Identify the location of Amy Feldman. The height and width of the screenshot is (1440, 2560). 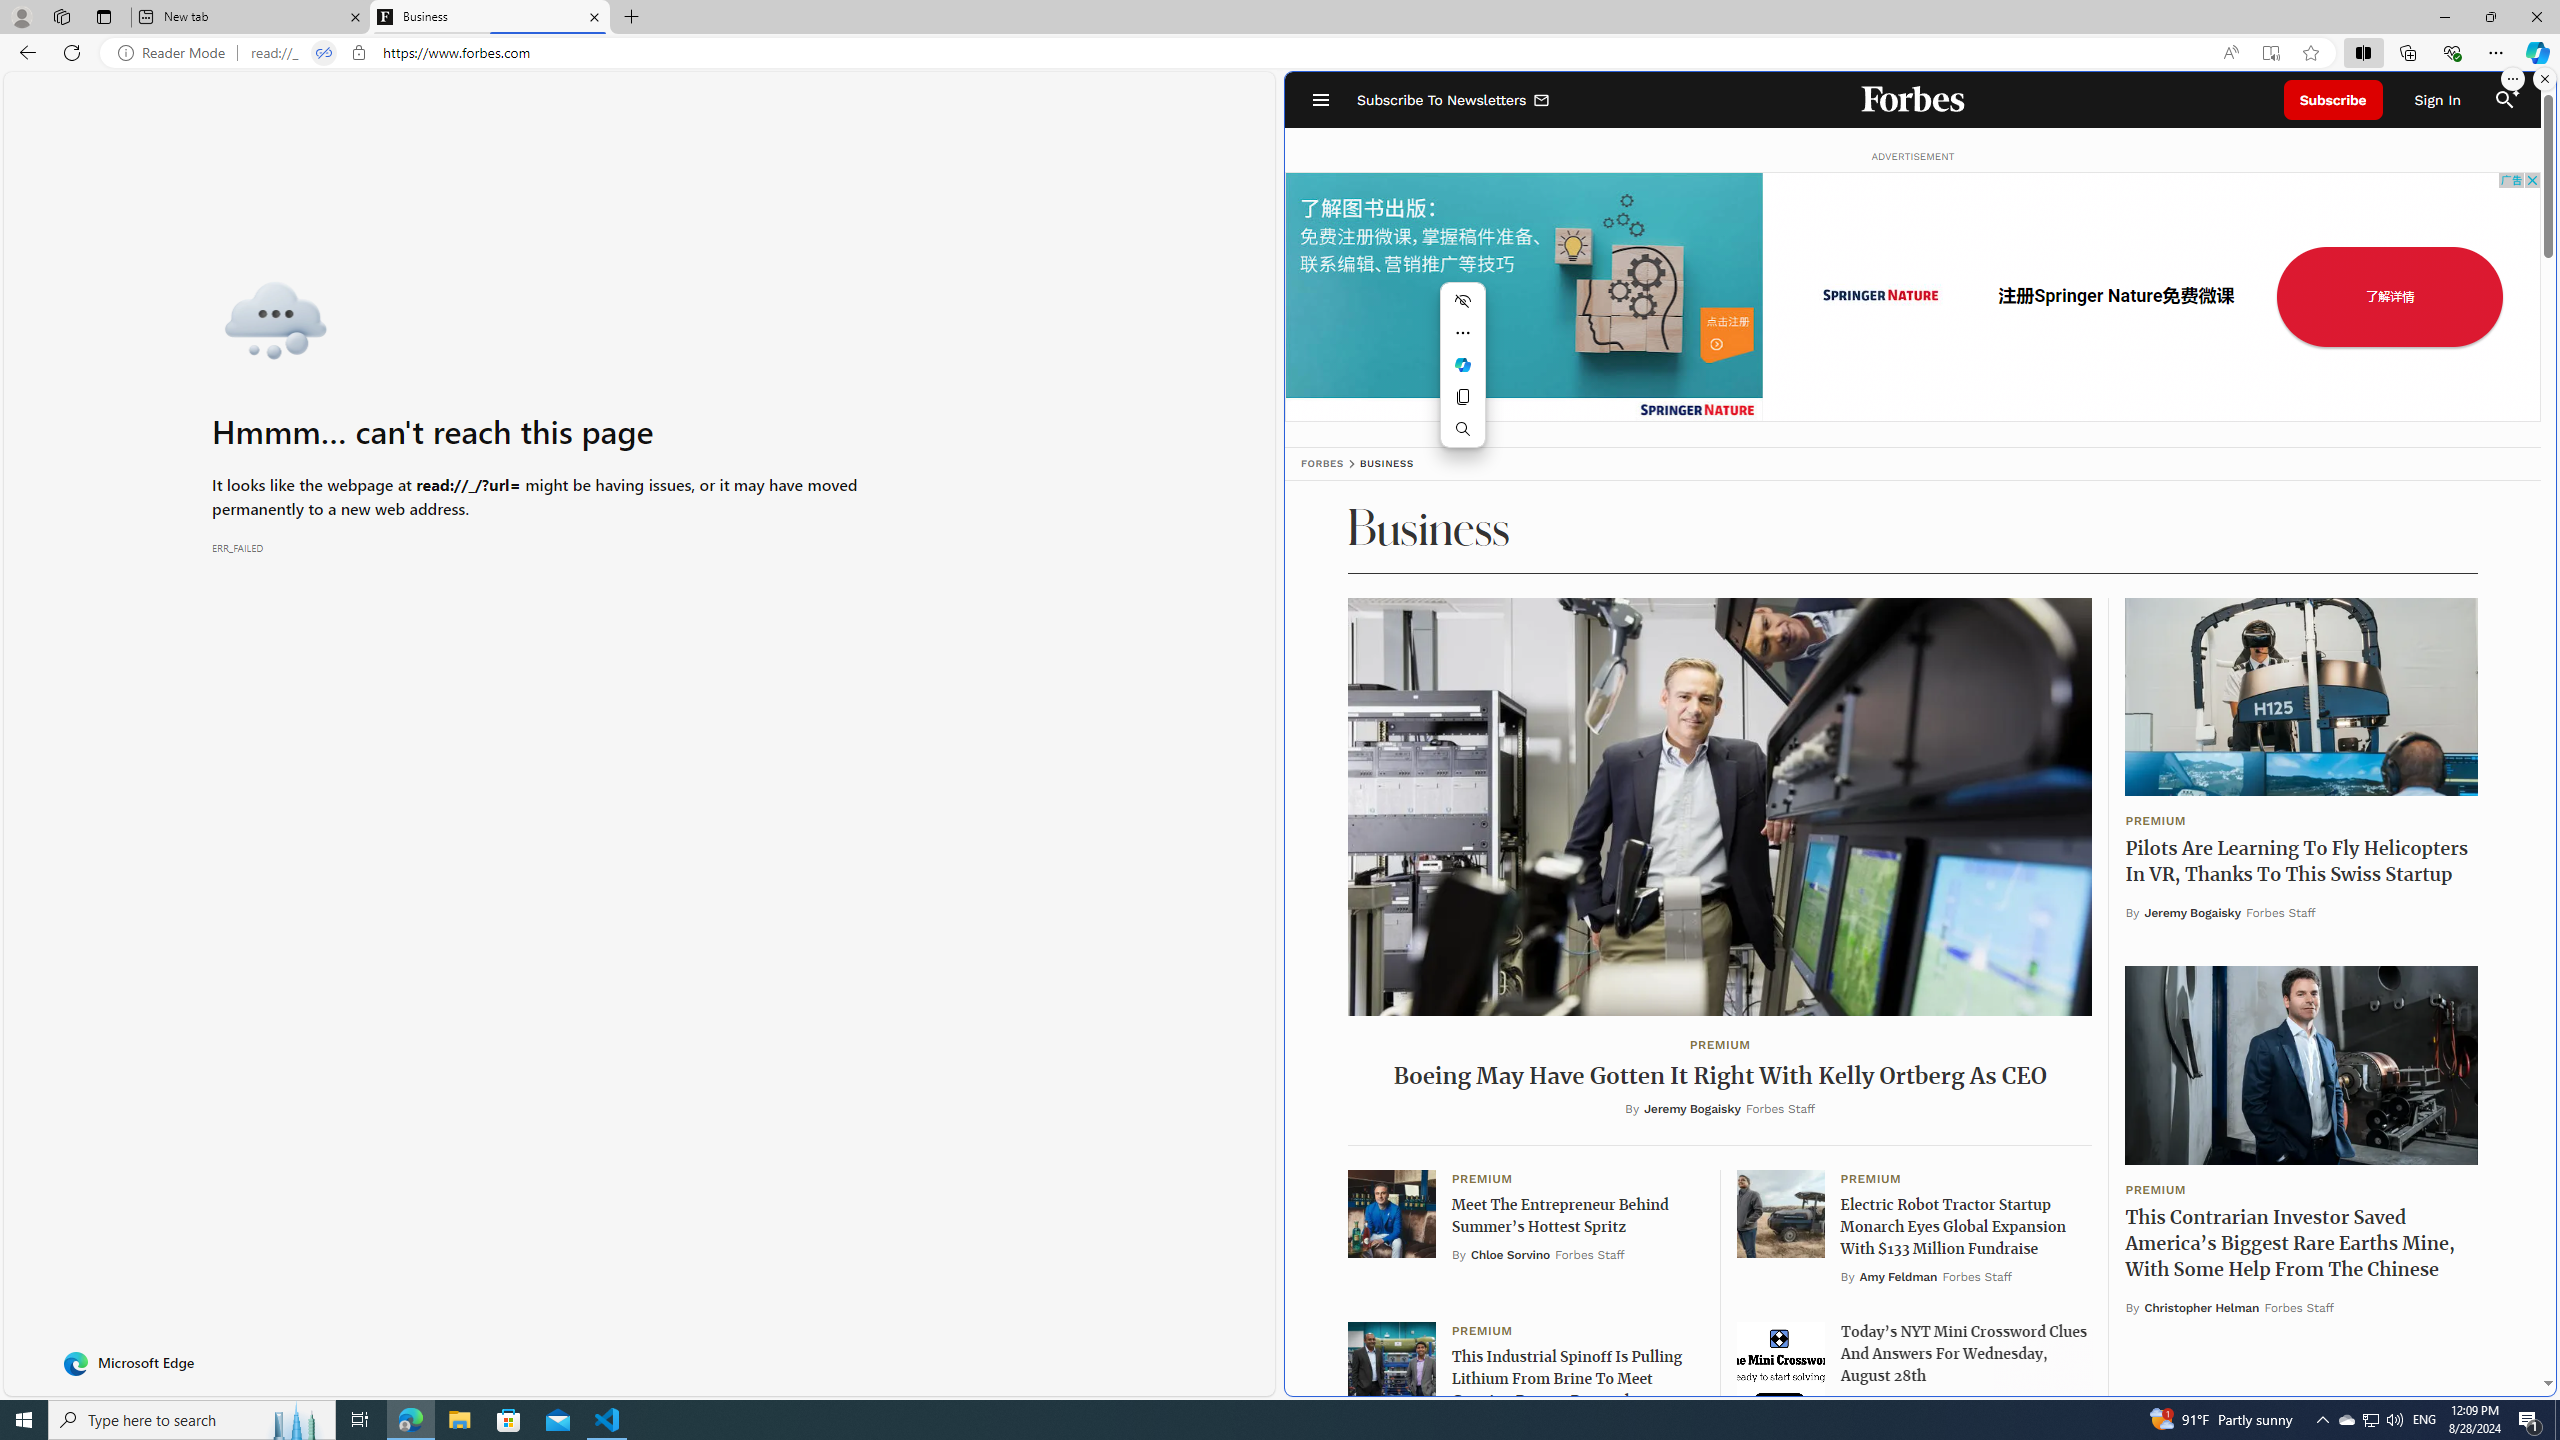
(1898, 1276).